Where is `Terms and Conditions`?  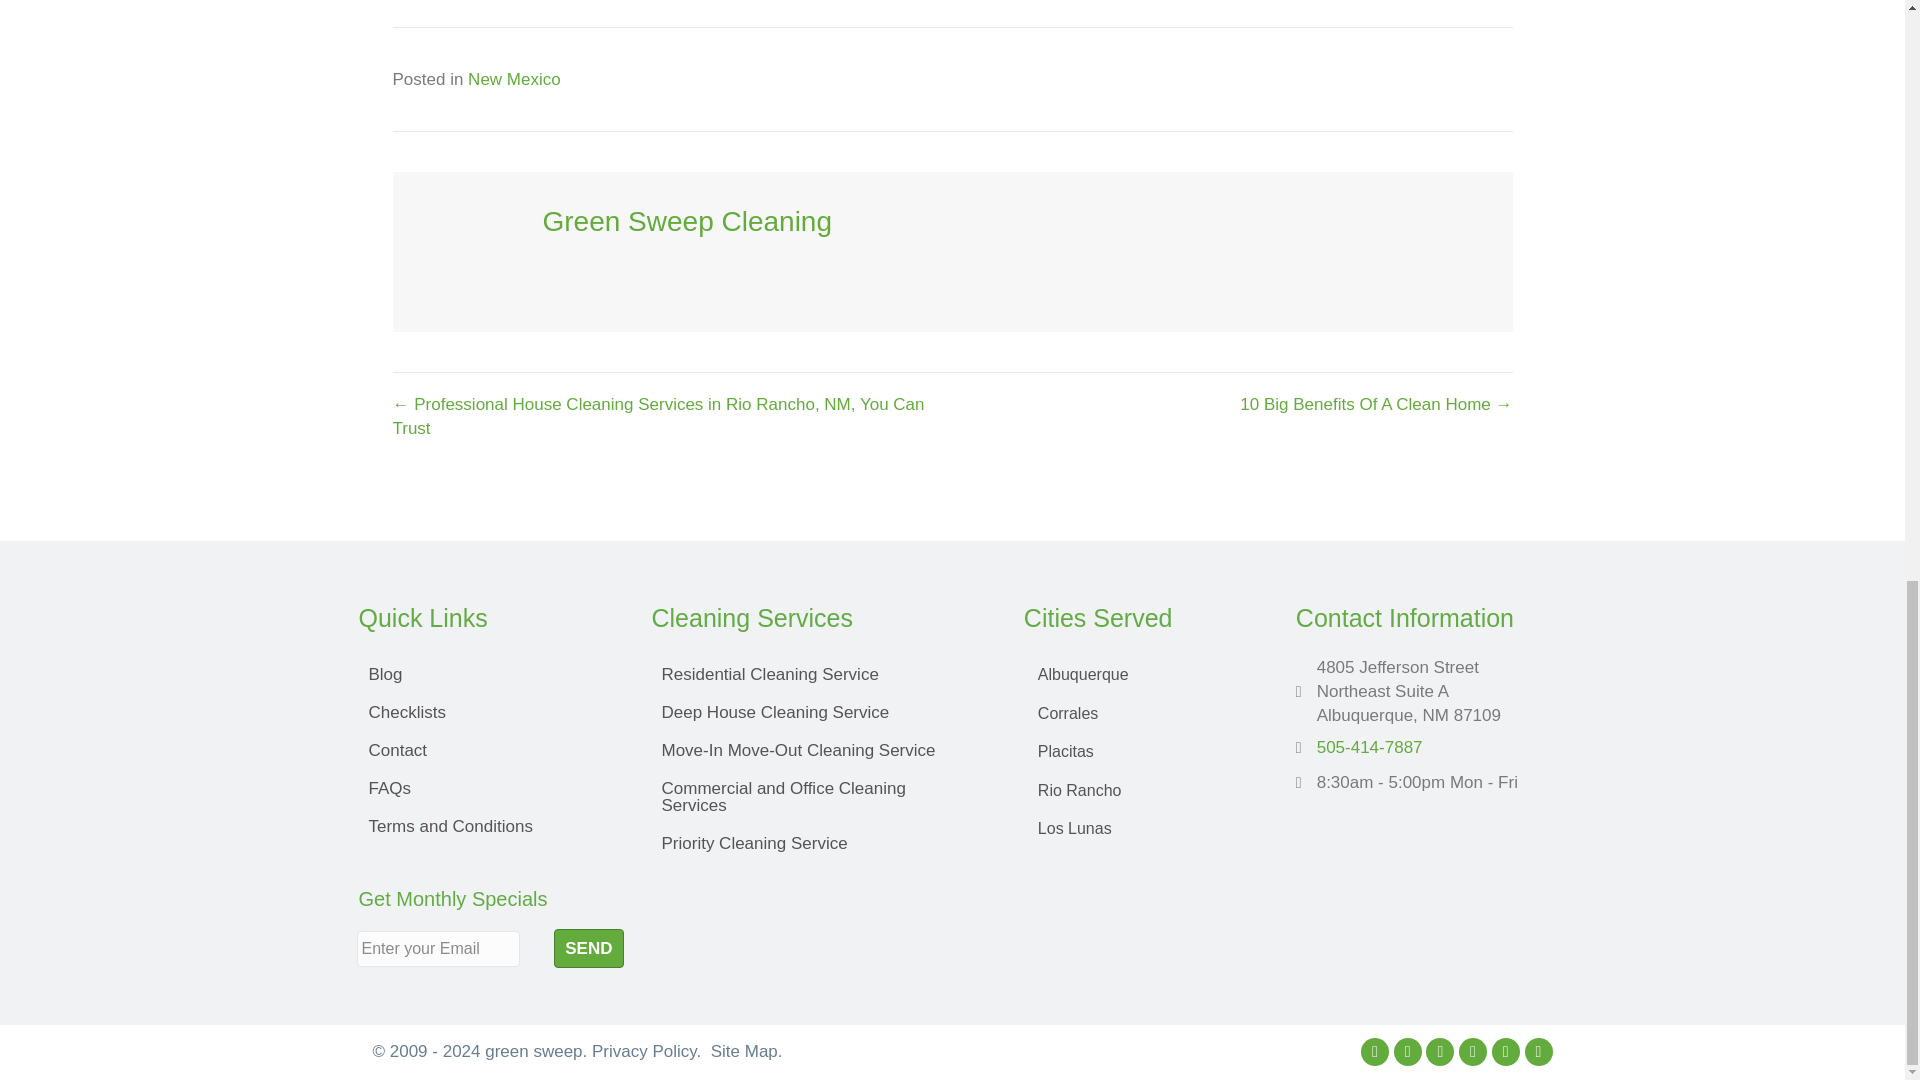 Terms and Conditions is located at coordinates (484, 826).